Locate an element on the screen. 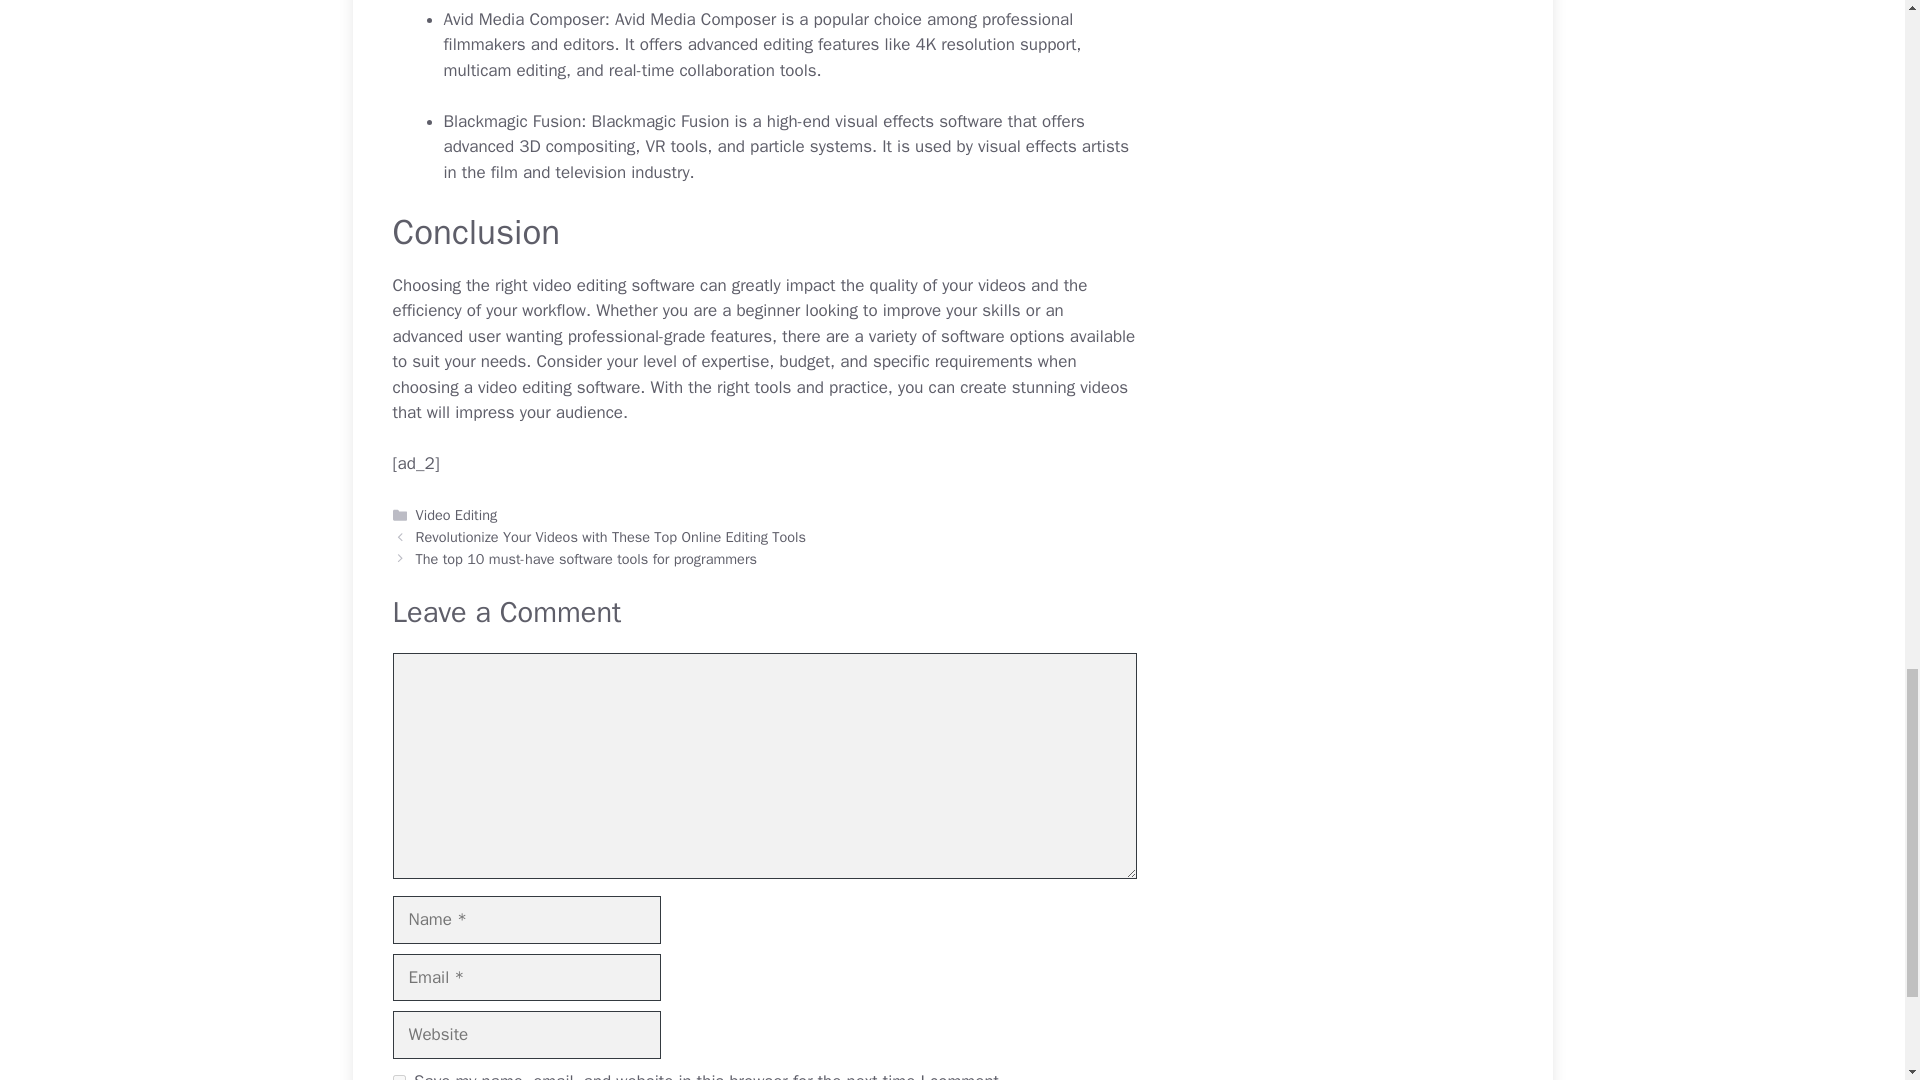 The width and height of the screenshot is (1920, 1080). The top 10 must-have software tools for programmers is located at coordinates (586, 558).